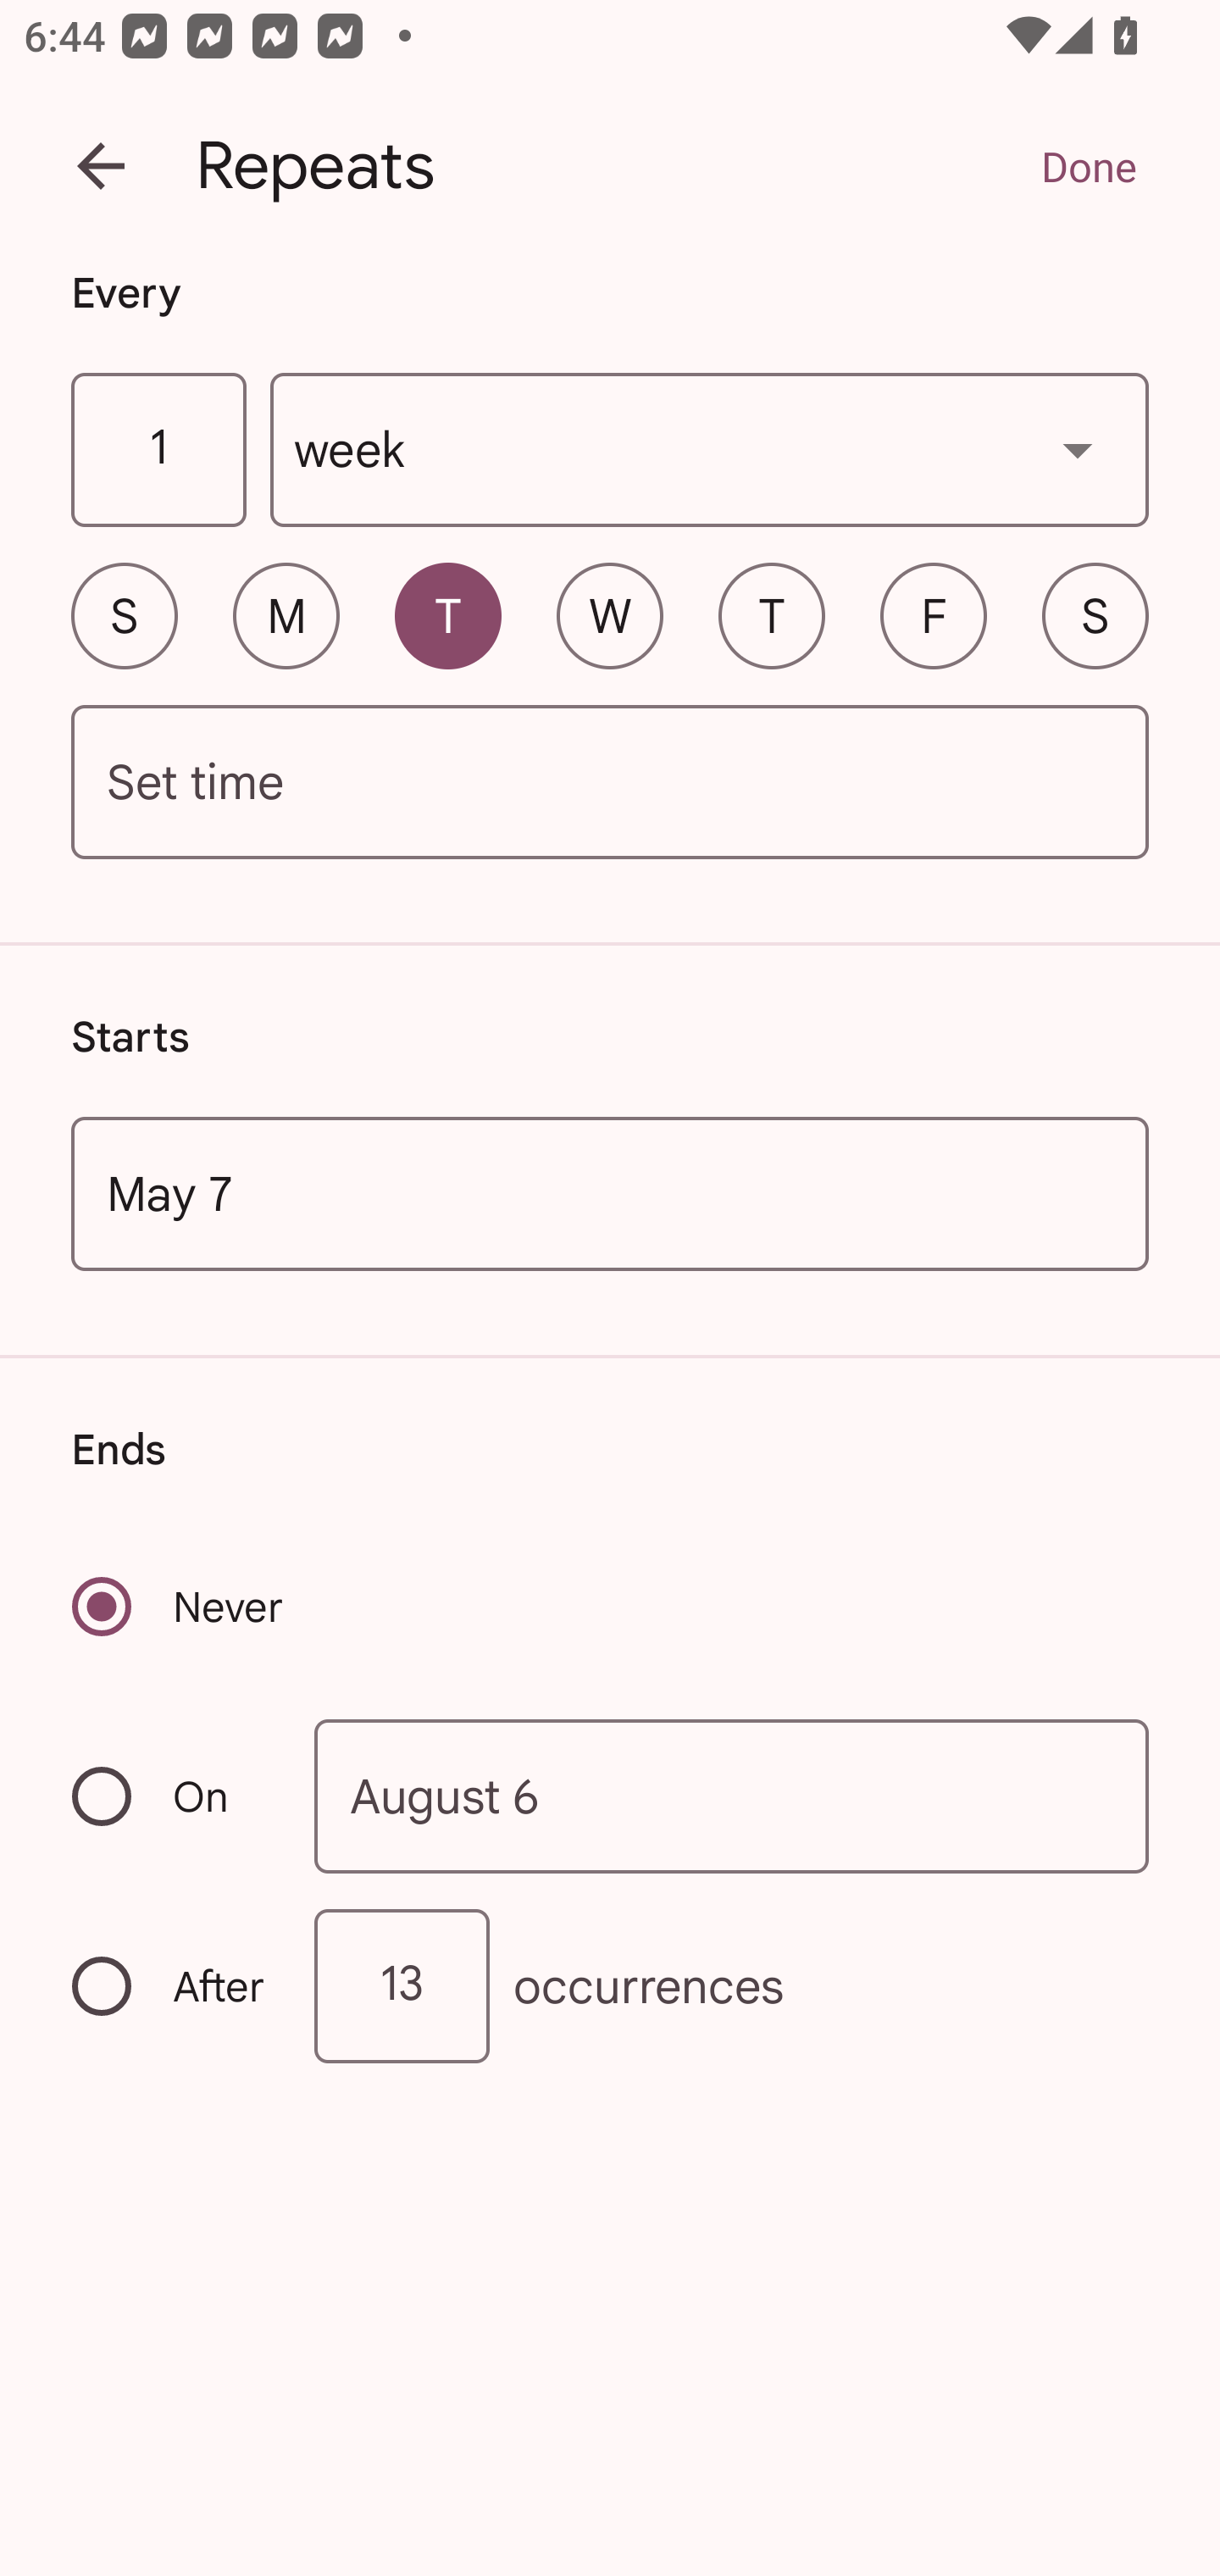 The width and height of the screenshot is (1220, 2576). I want to click on T Thursday, so click(771, 615).